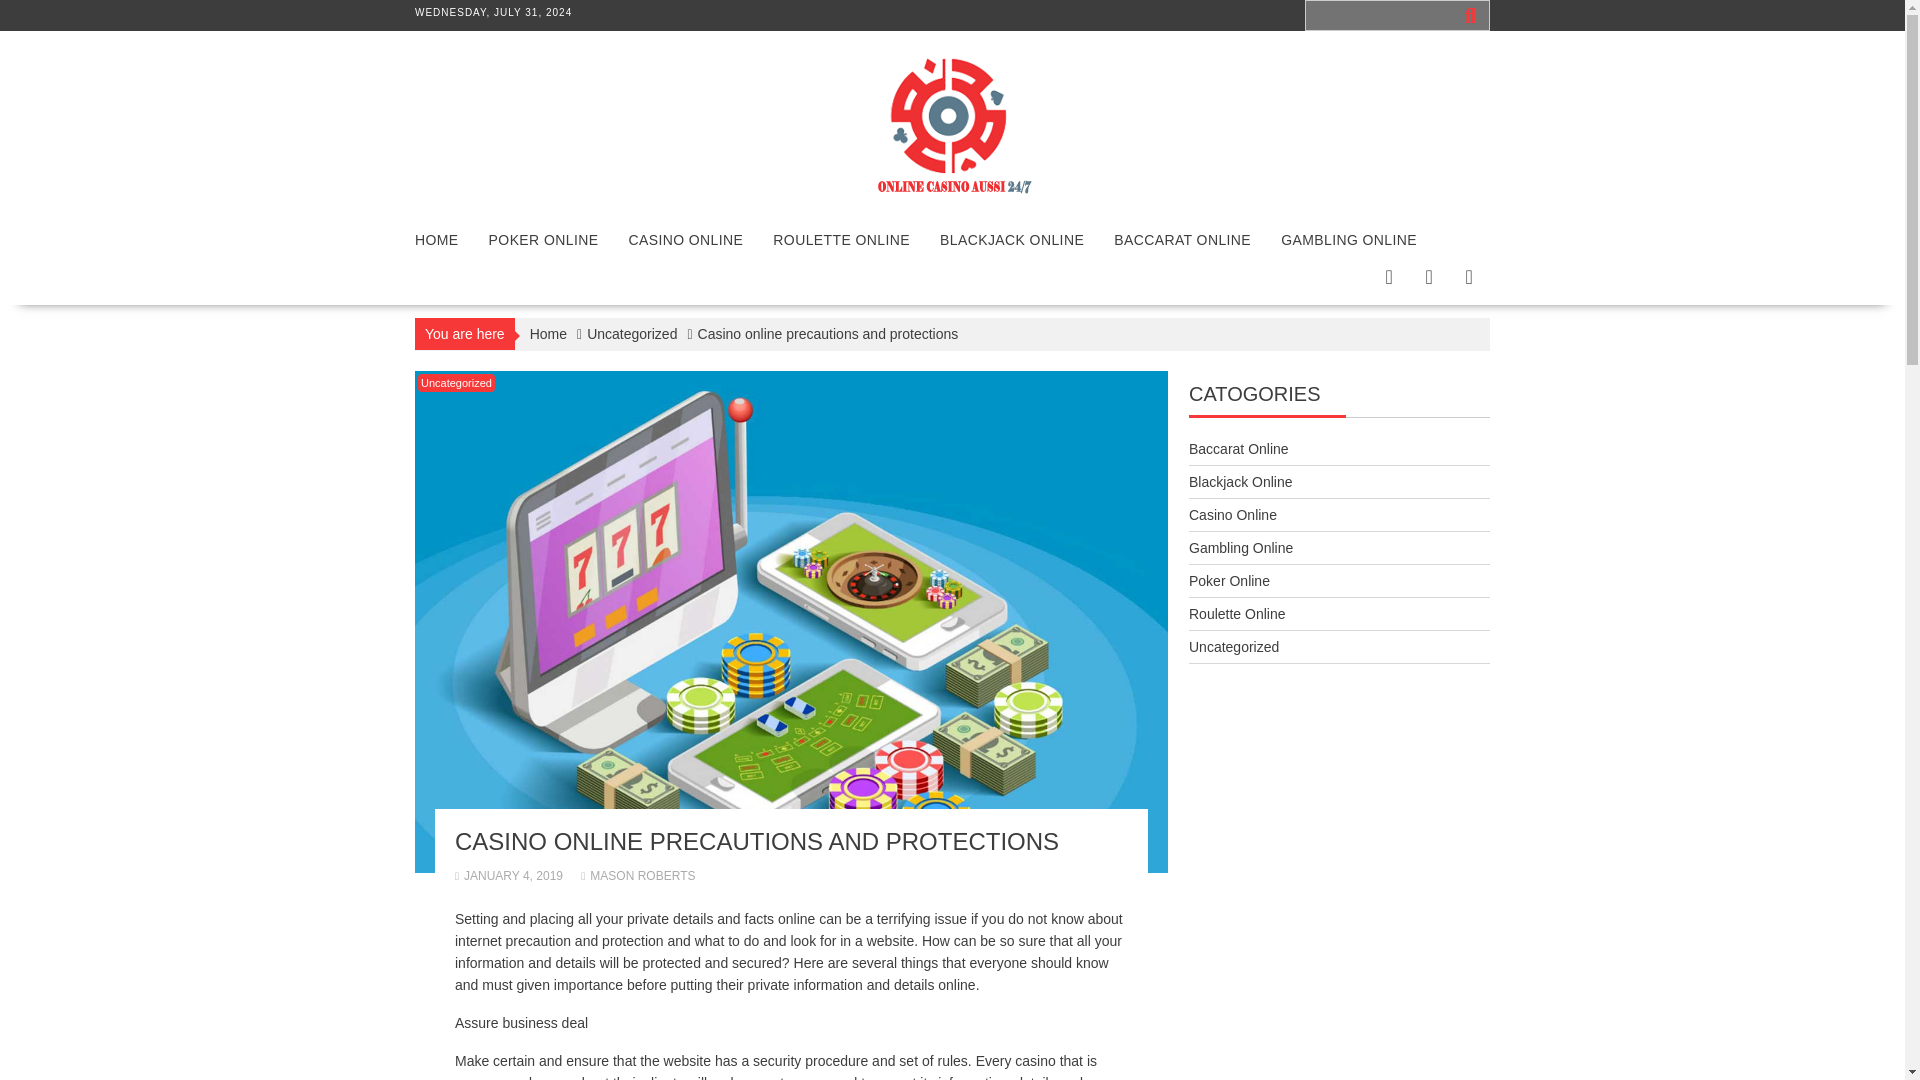 This screenshot has width=1920, height=1080. What do you see at coordinates (508, 876) in the screenshot?
I see `JANUARY 4, 2019` at bounding box center [508, 876].